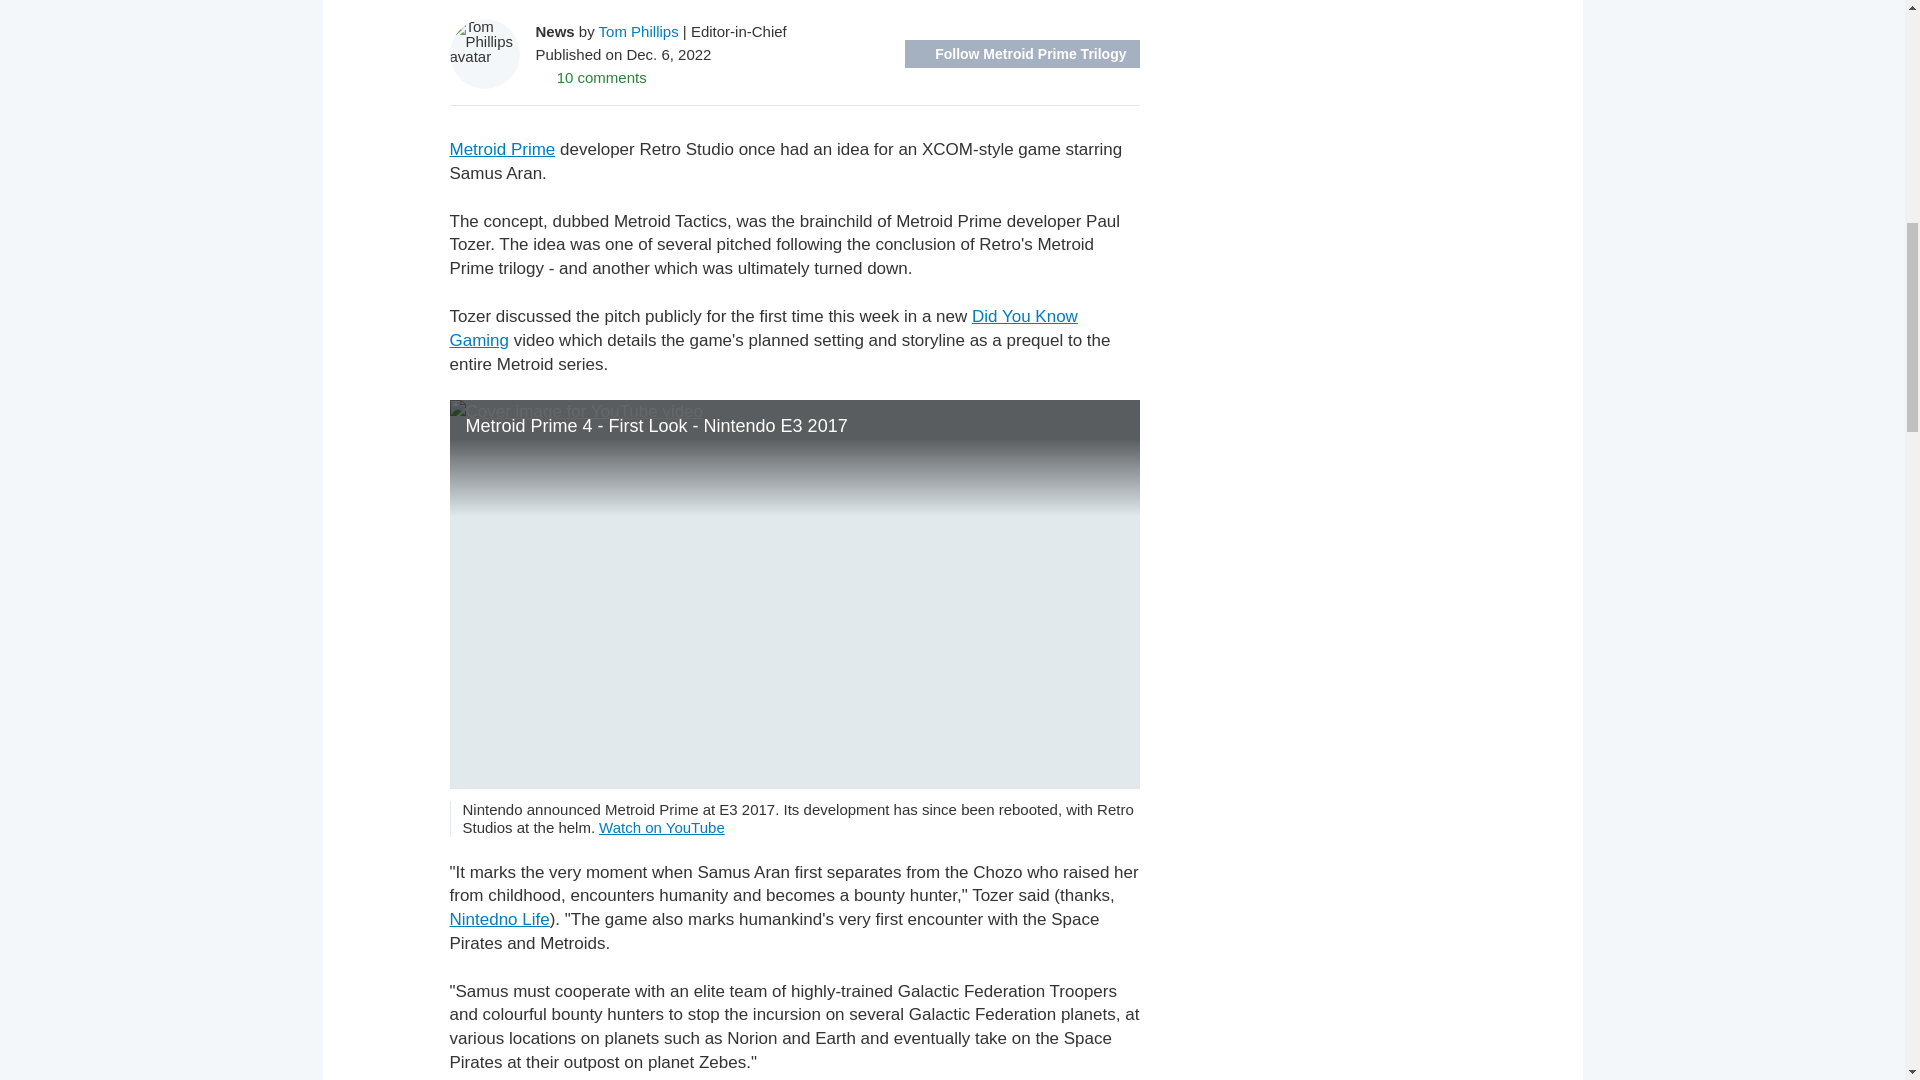  What do you see at coordinates (639, 30) in the screenshot?
I see `Tom Phillips` at bounding box center [639, 30].